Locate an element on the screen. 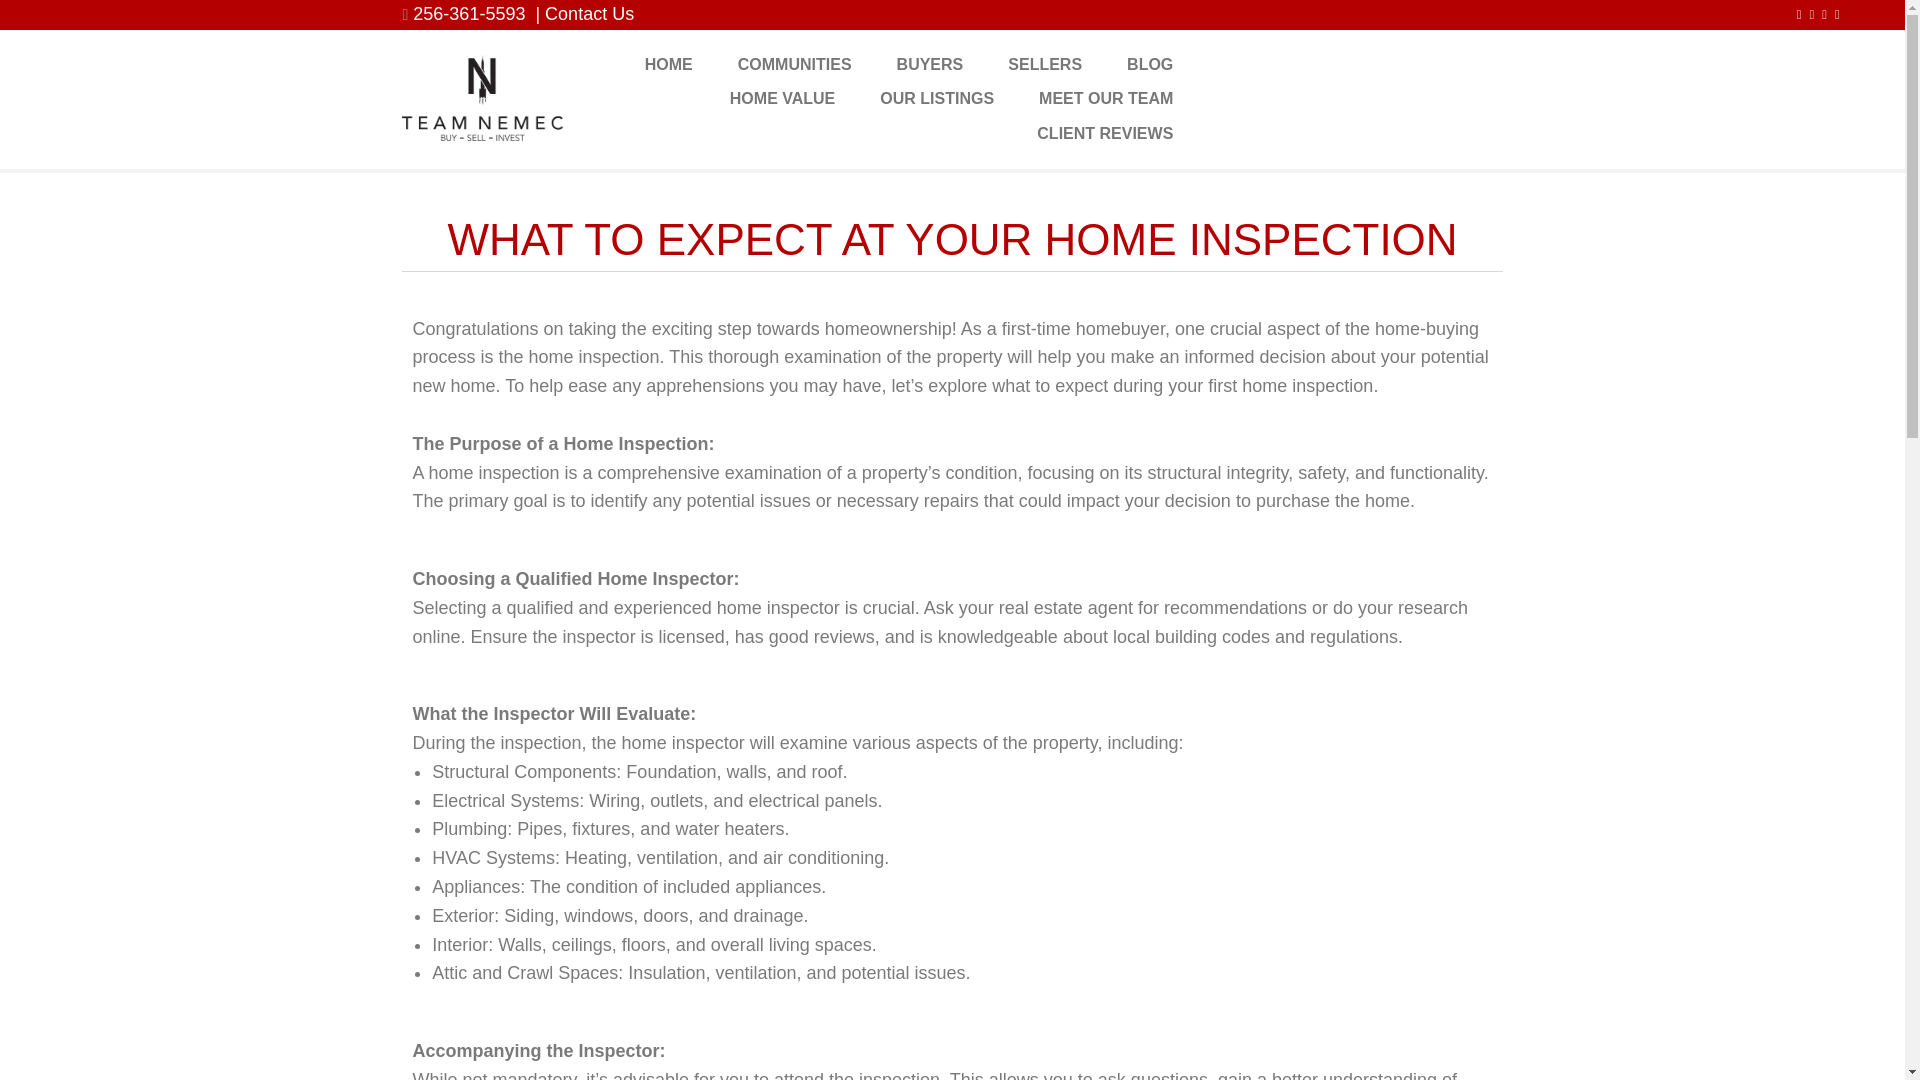  MEET OUR TEAM is located at coordinates (1106, 98).